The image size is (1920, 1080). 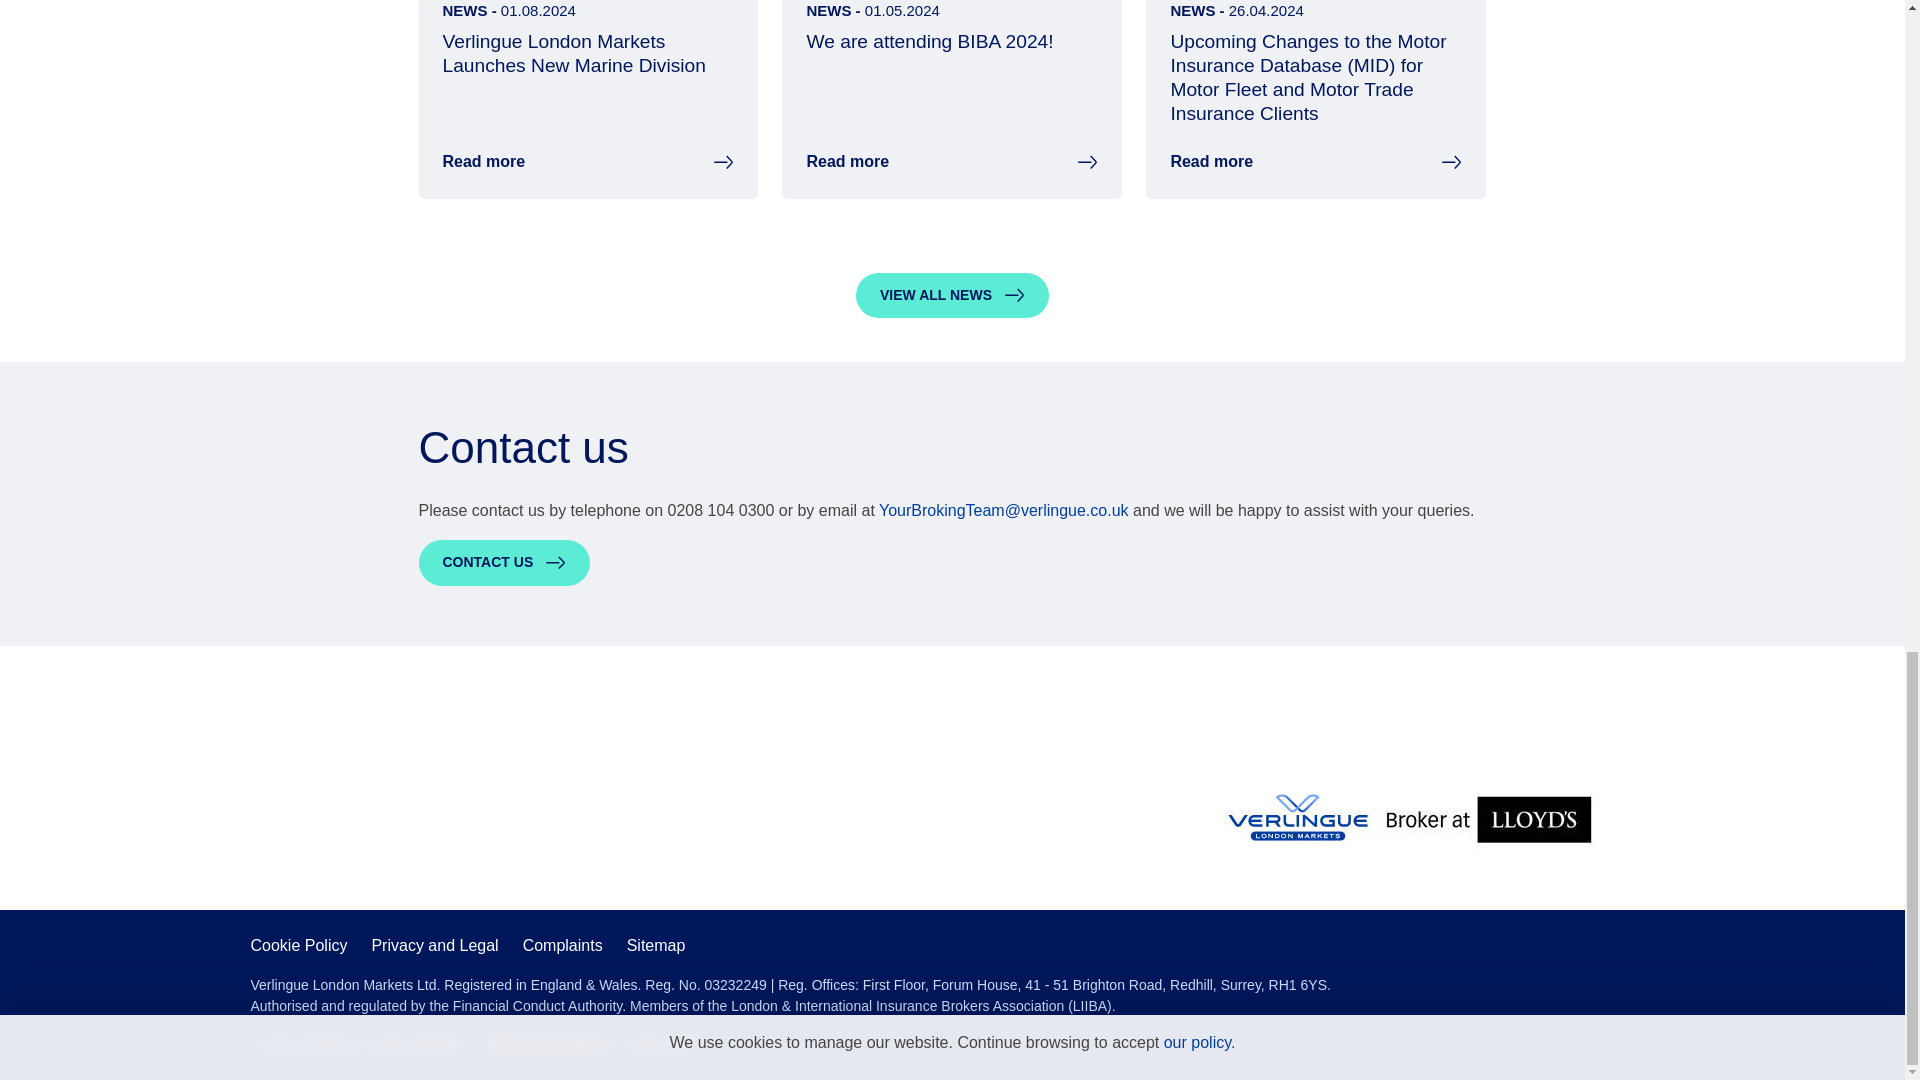 What do you see at coordinates (562, 946) in the screenshot?
I see `Complaints` at bounding box center [562, 946].